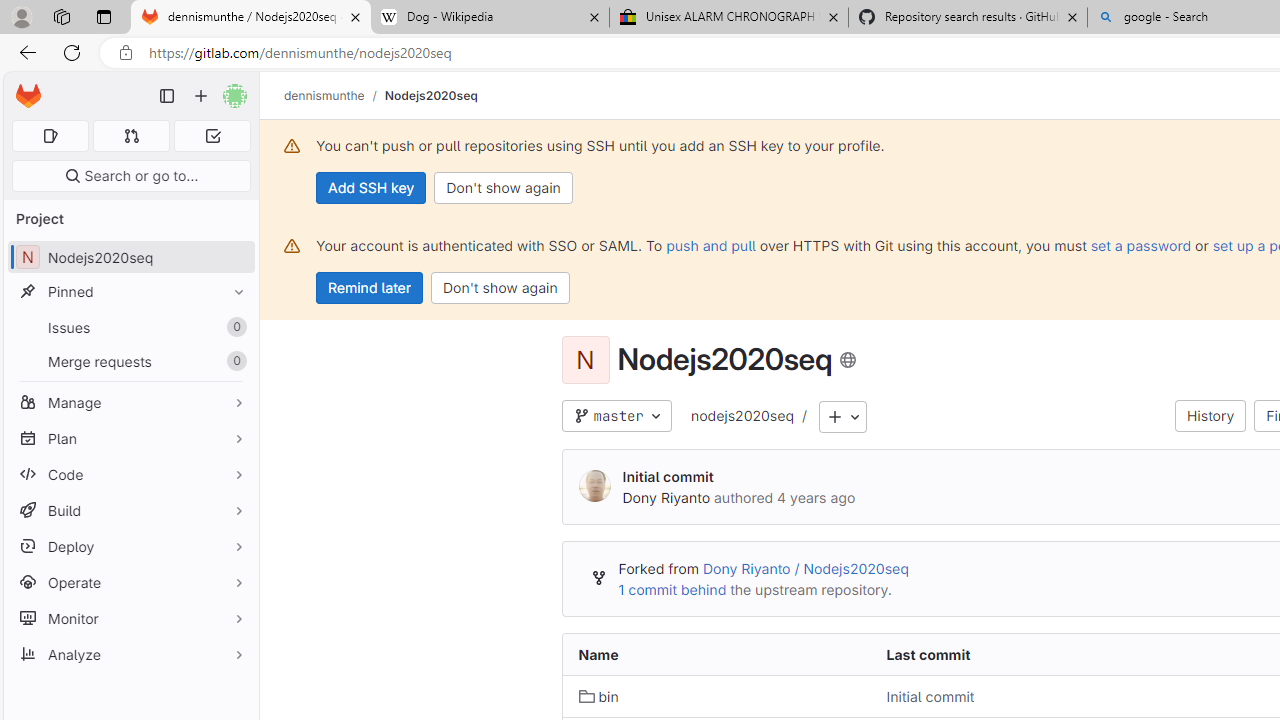  What do you see at coordinates (666, 497) in the screenshot?
I see `Dony Riyanto` at bounding box center [666, 497].